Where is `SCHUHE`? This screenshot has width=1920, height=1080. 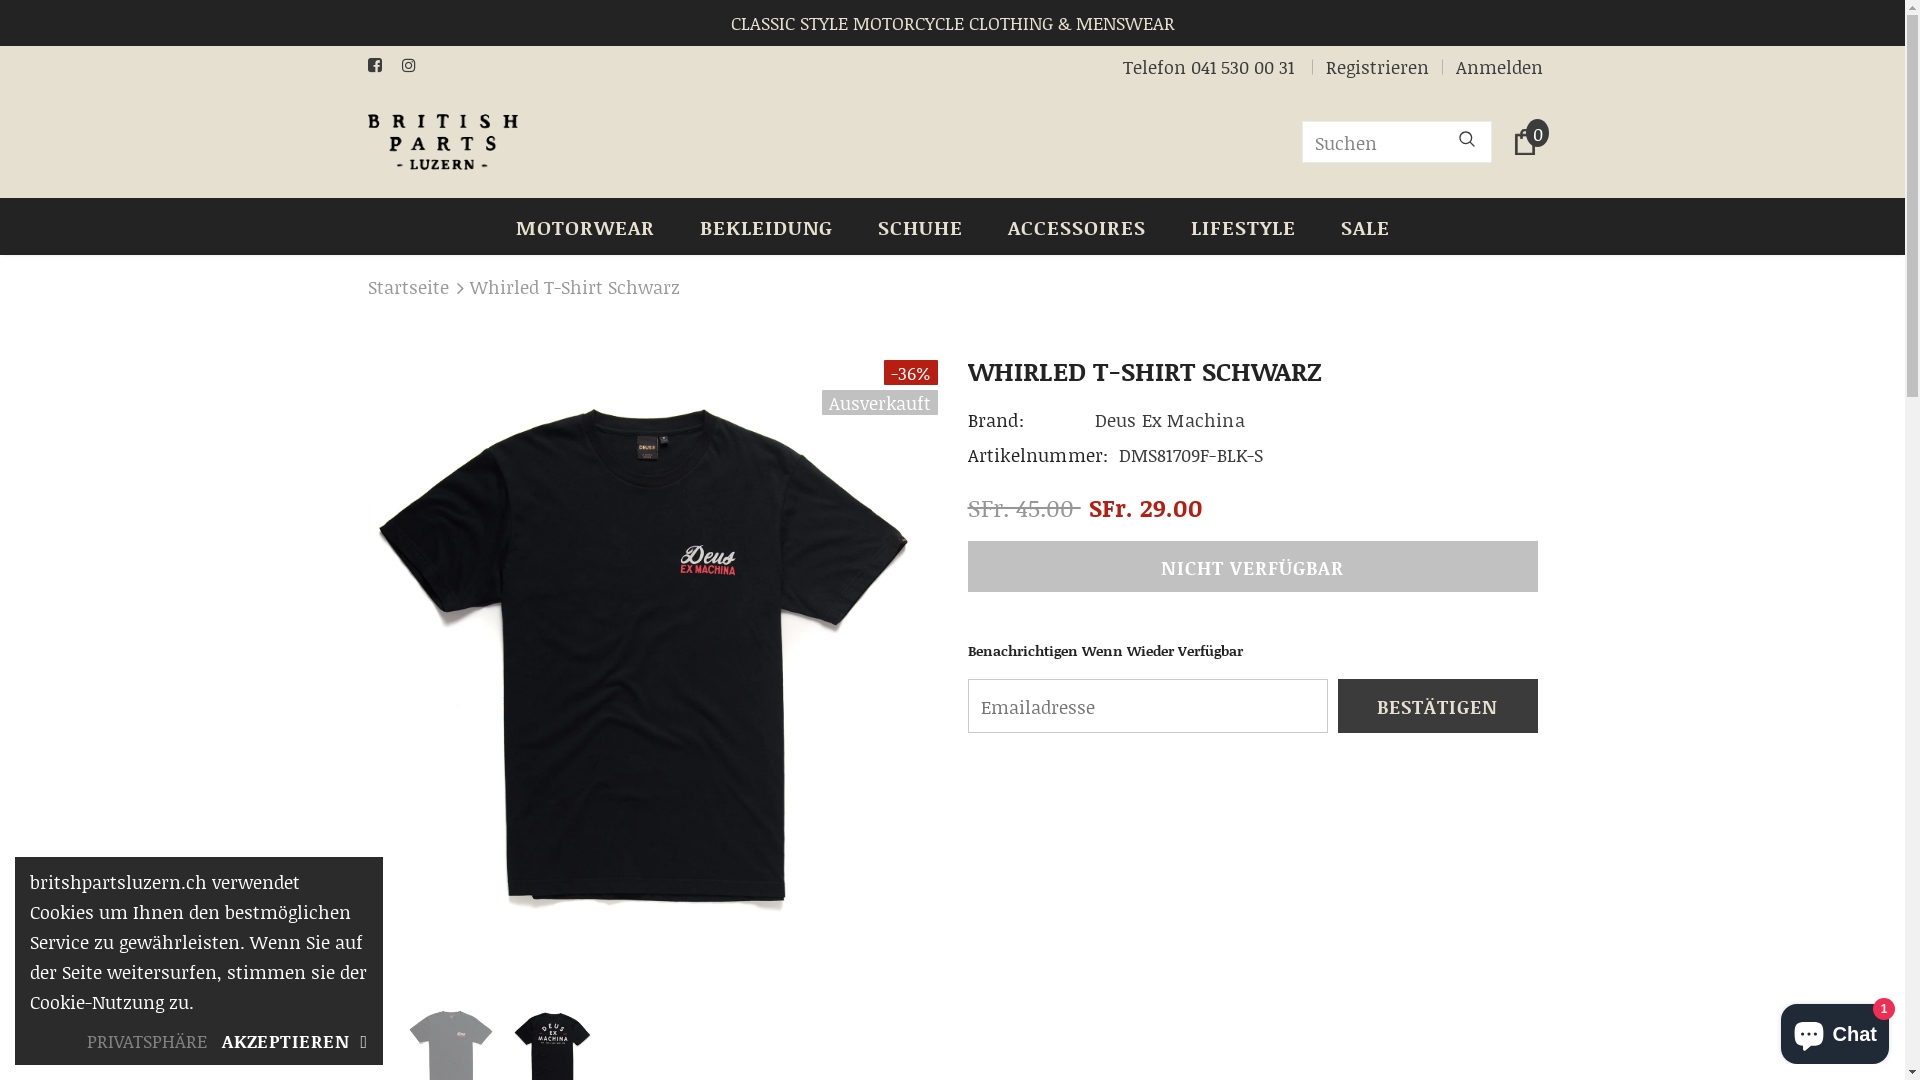 SCHUHE is located at coordinates (920, 226).